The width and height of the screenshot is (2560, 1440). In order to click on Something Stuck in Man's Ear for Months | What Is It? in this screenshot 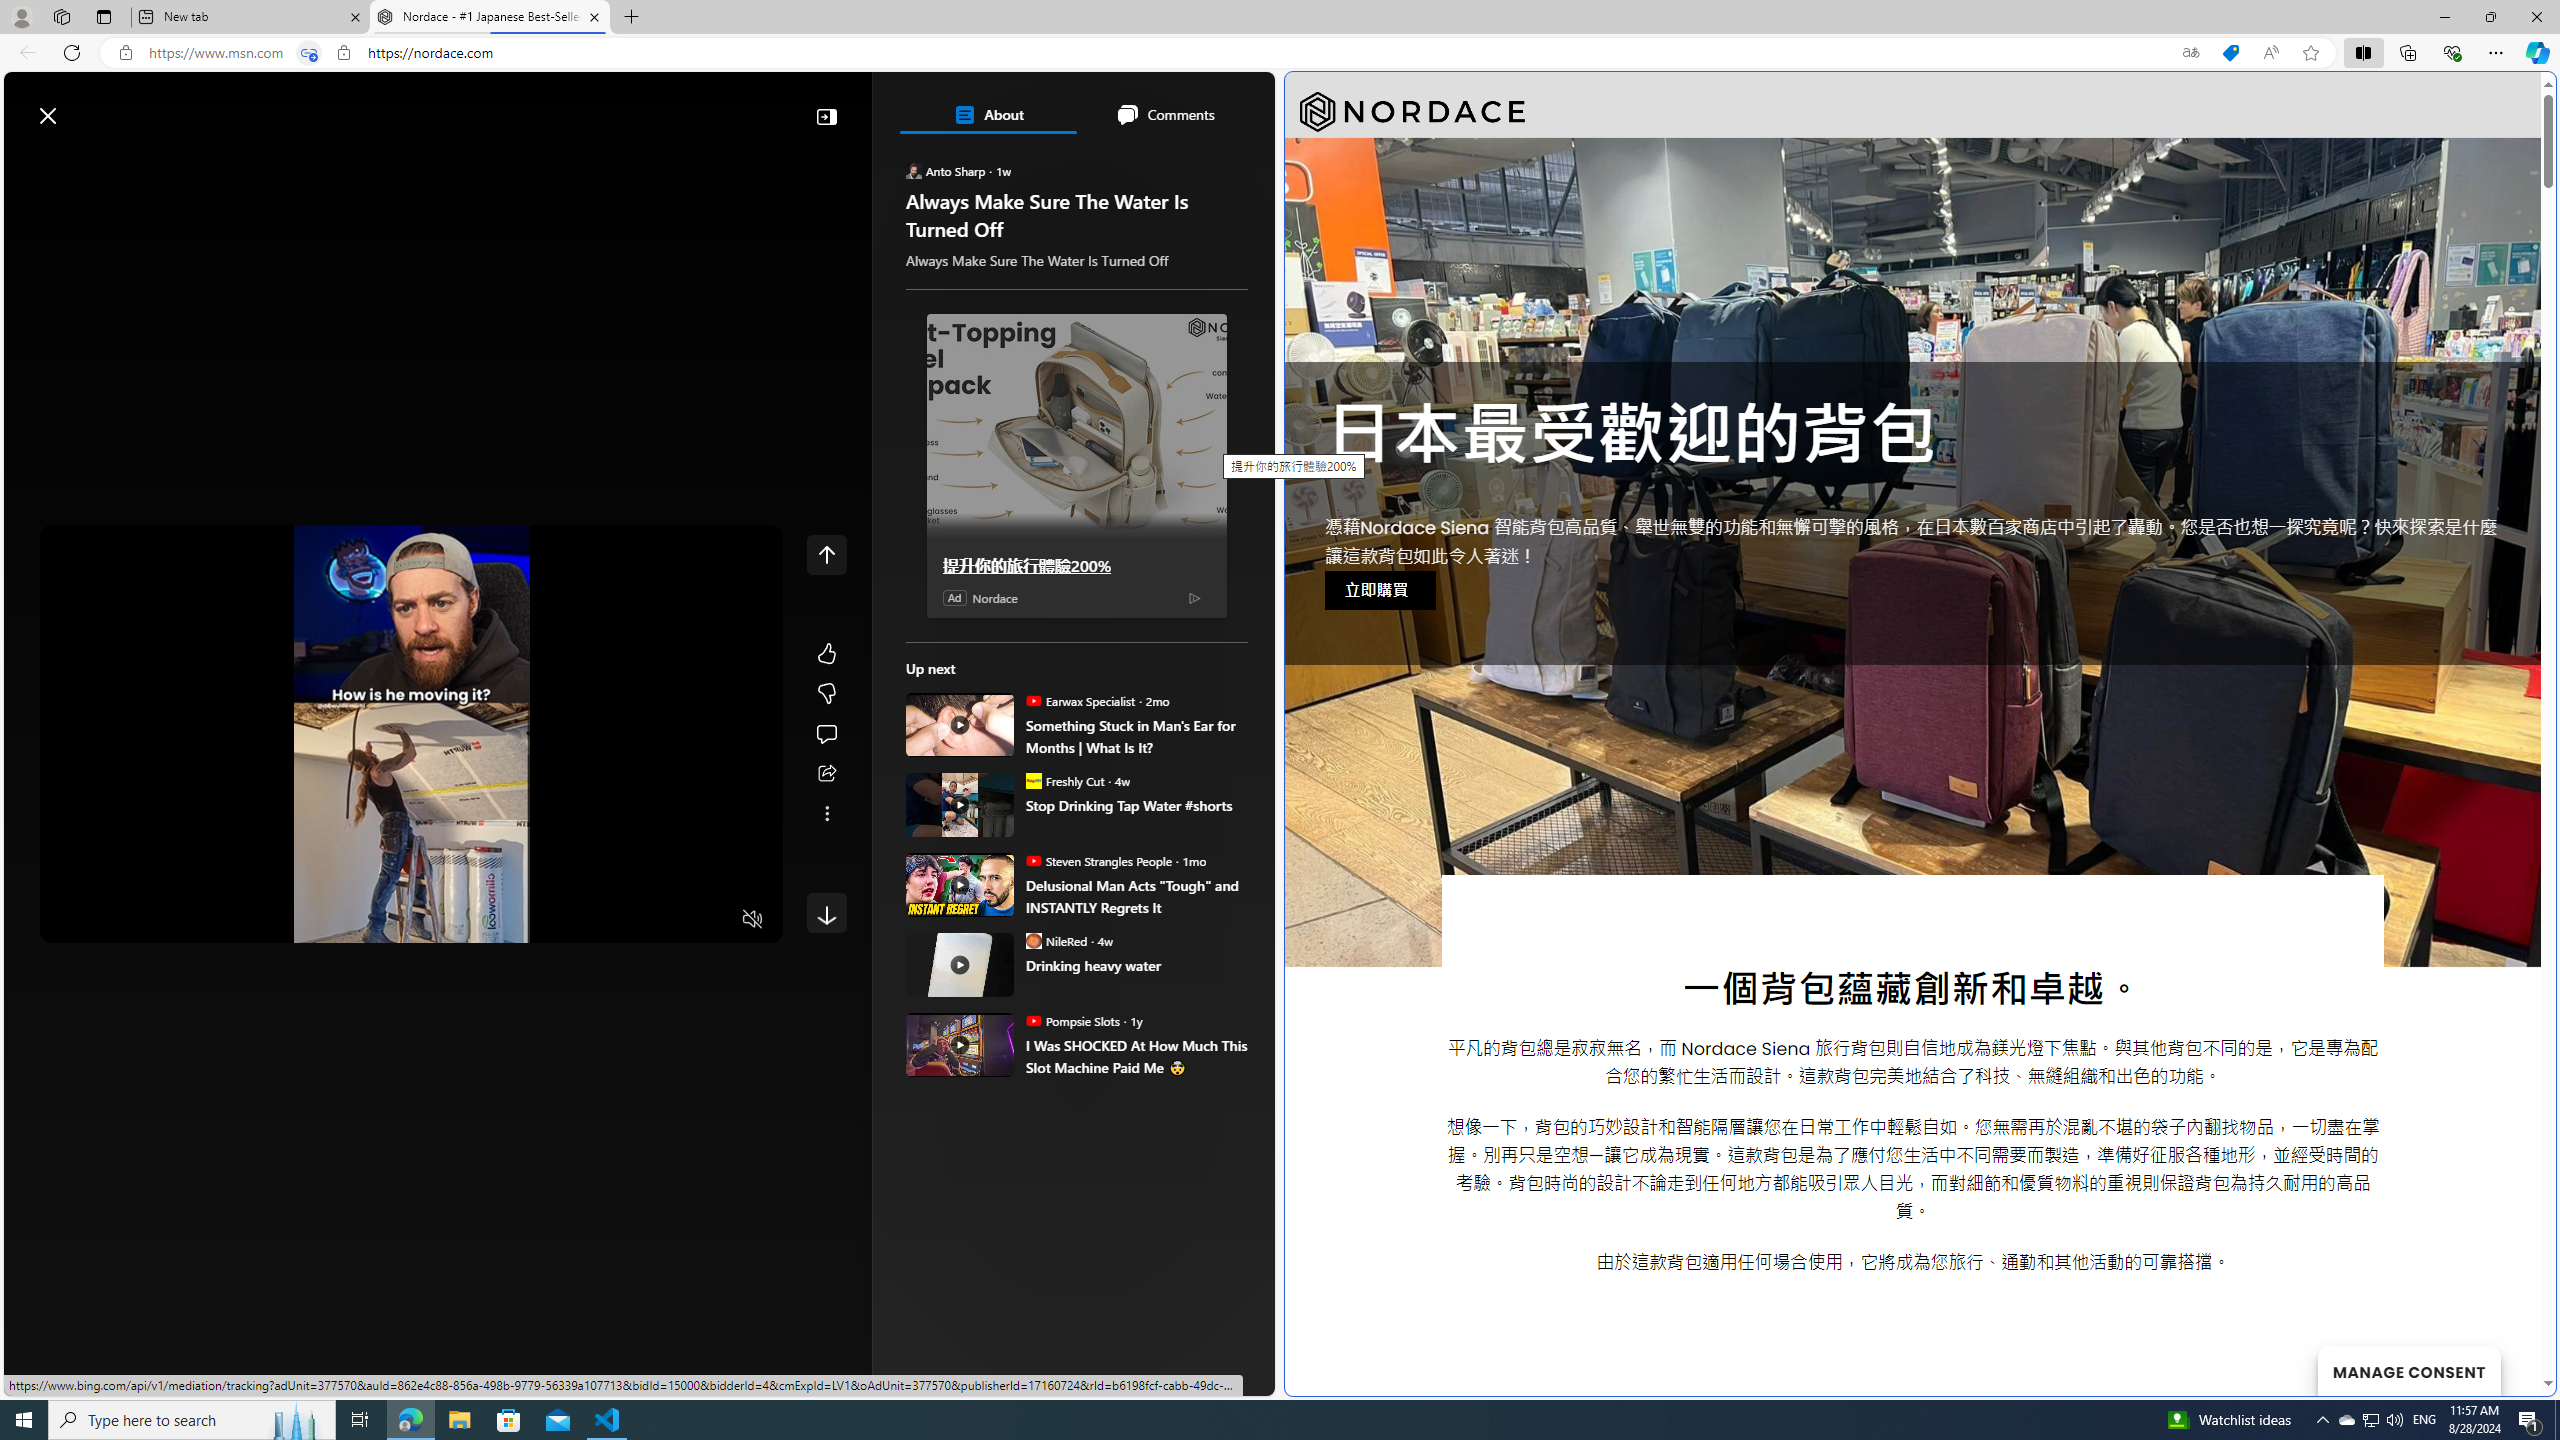, I will do `click(1136, 736)`.